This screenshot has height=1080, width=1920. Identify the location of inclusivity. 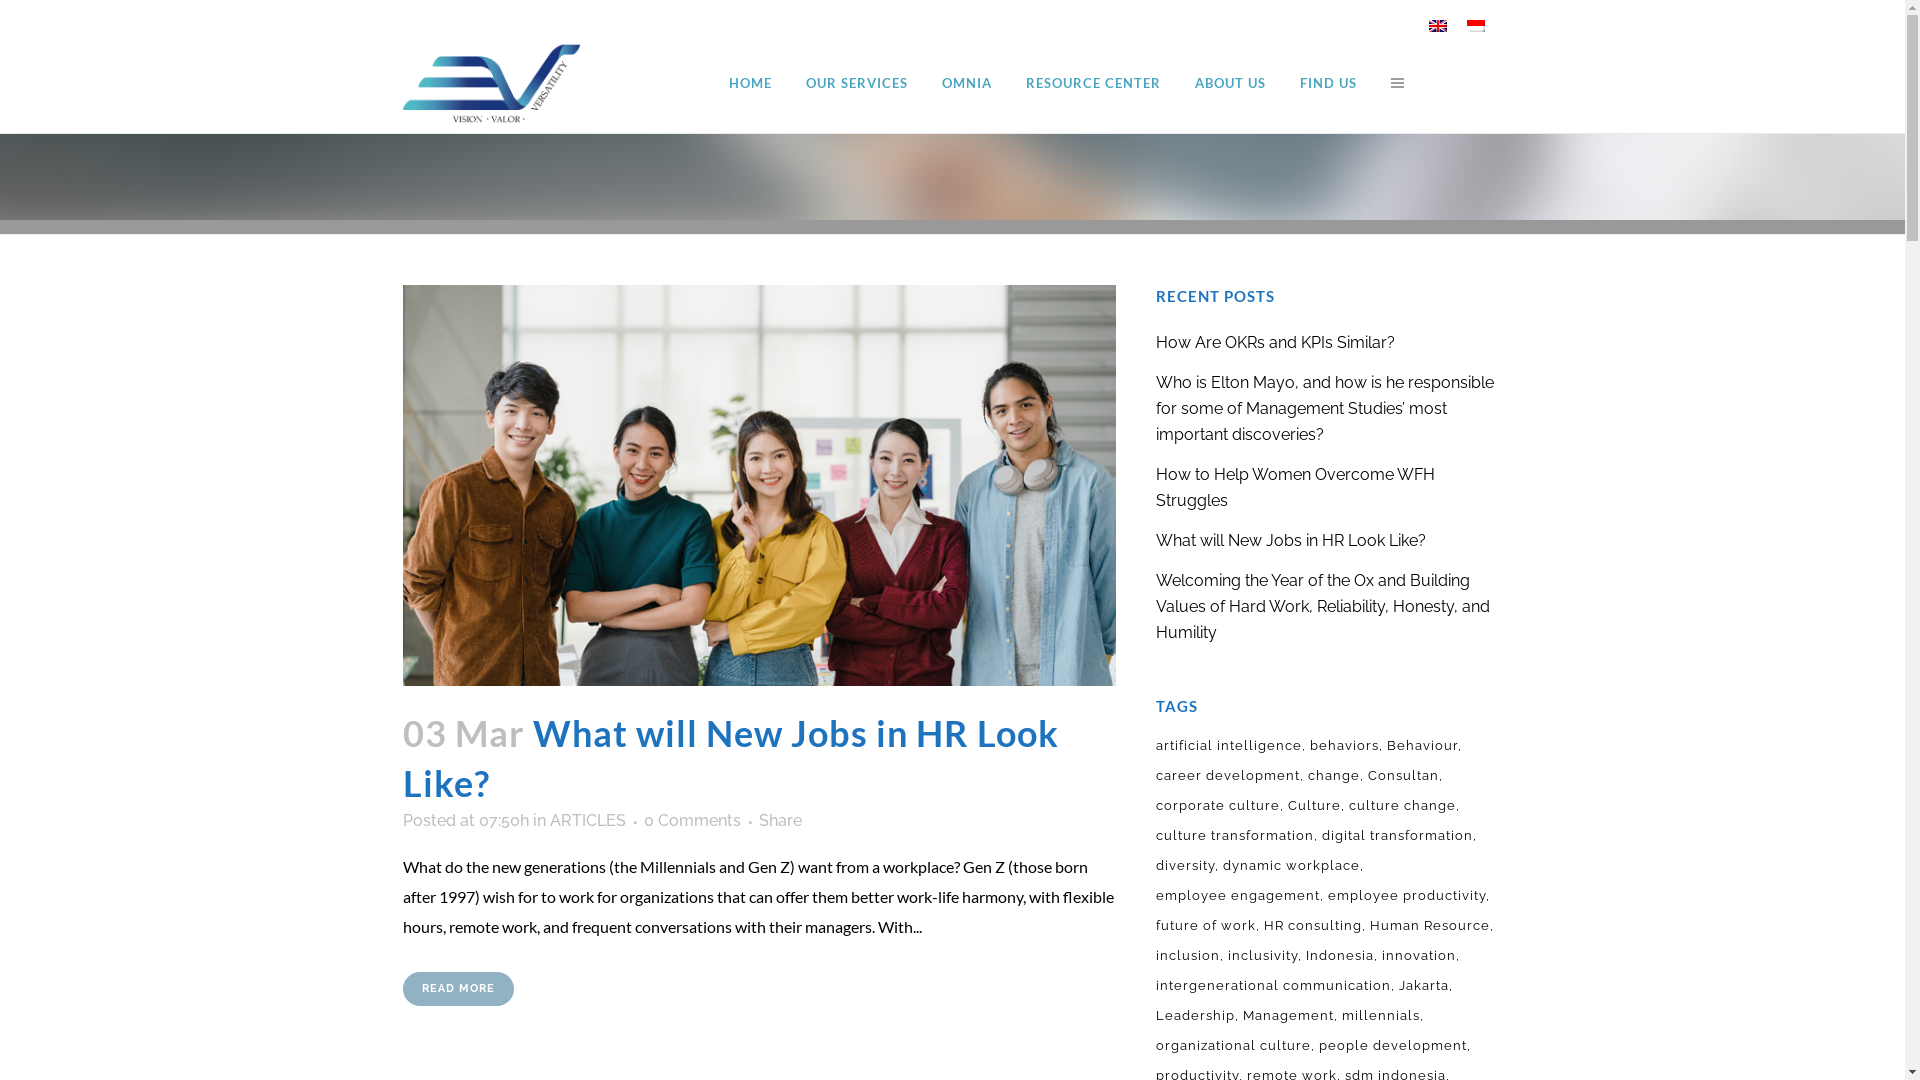
(1265, 956).